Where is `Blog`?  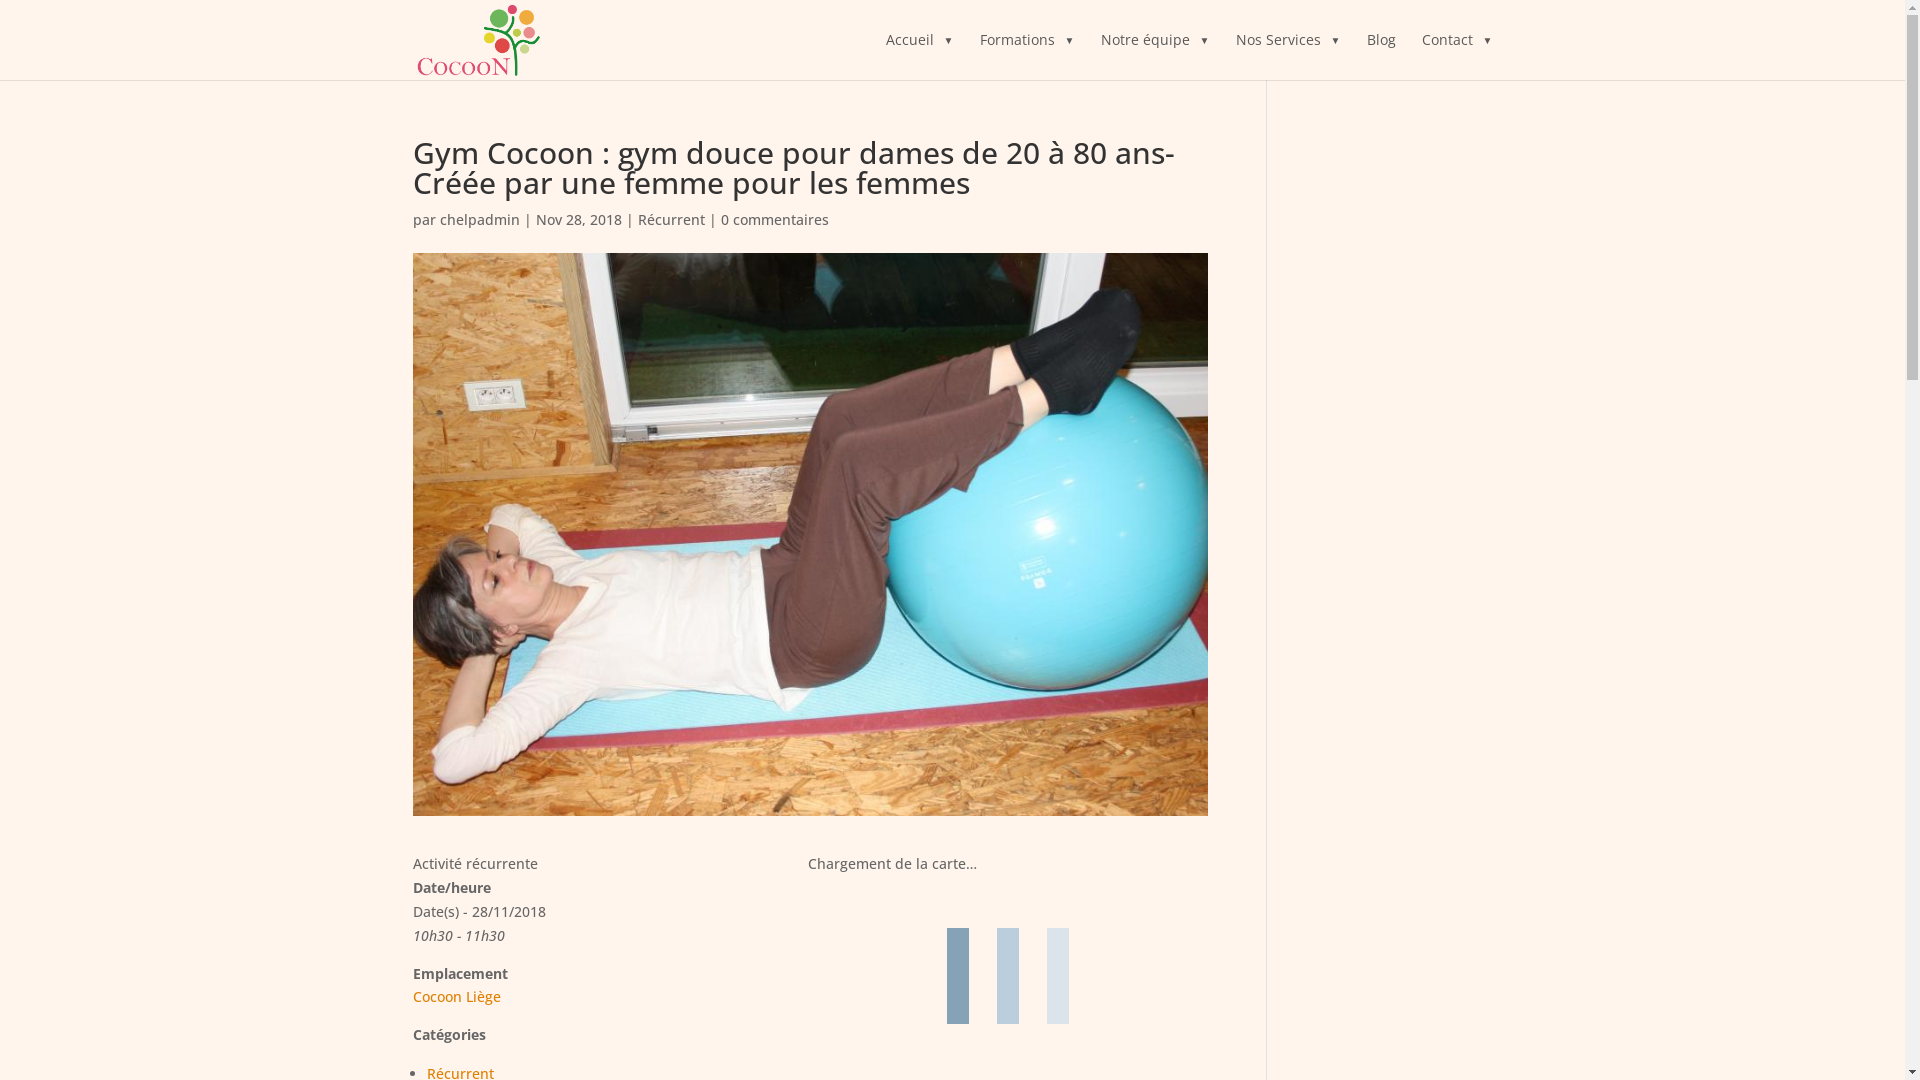 Blog is located at coordinates (1380, 56).